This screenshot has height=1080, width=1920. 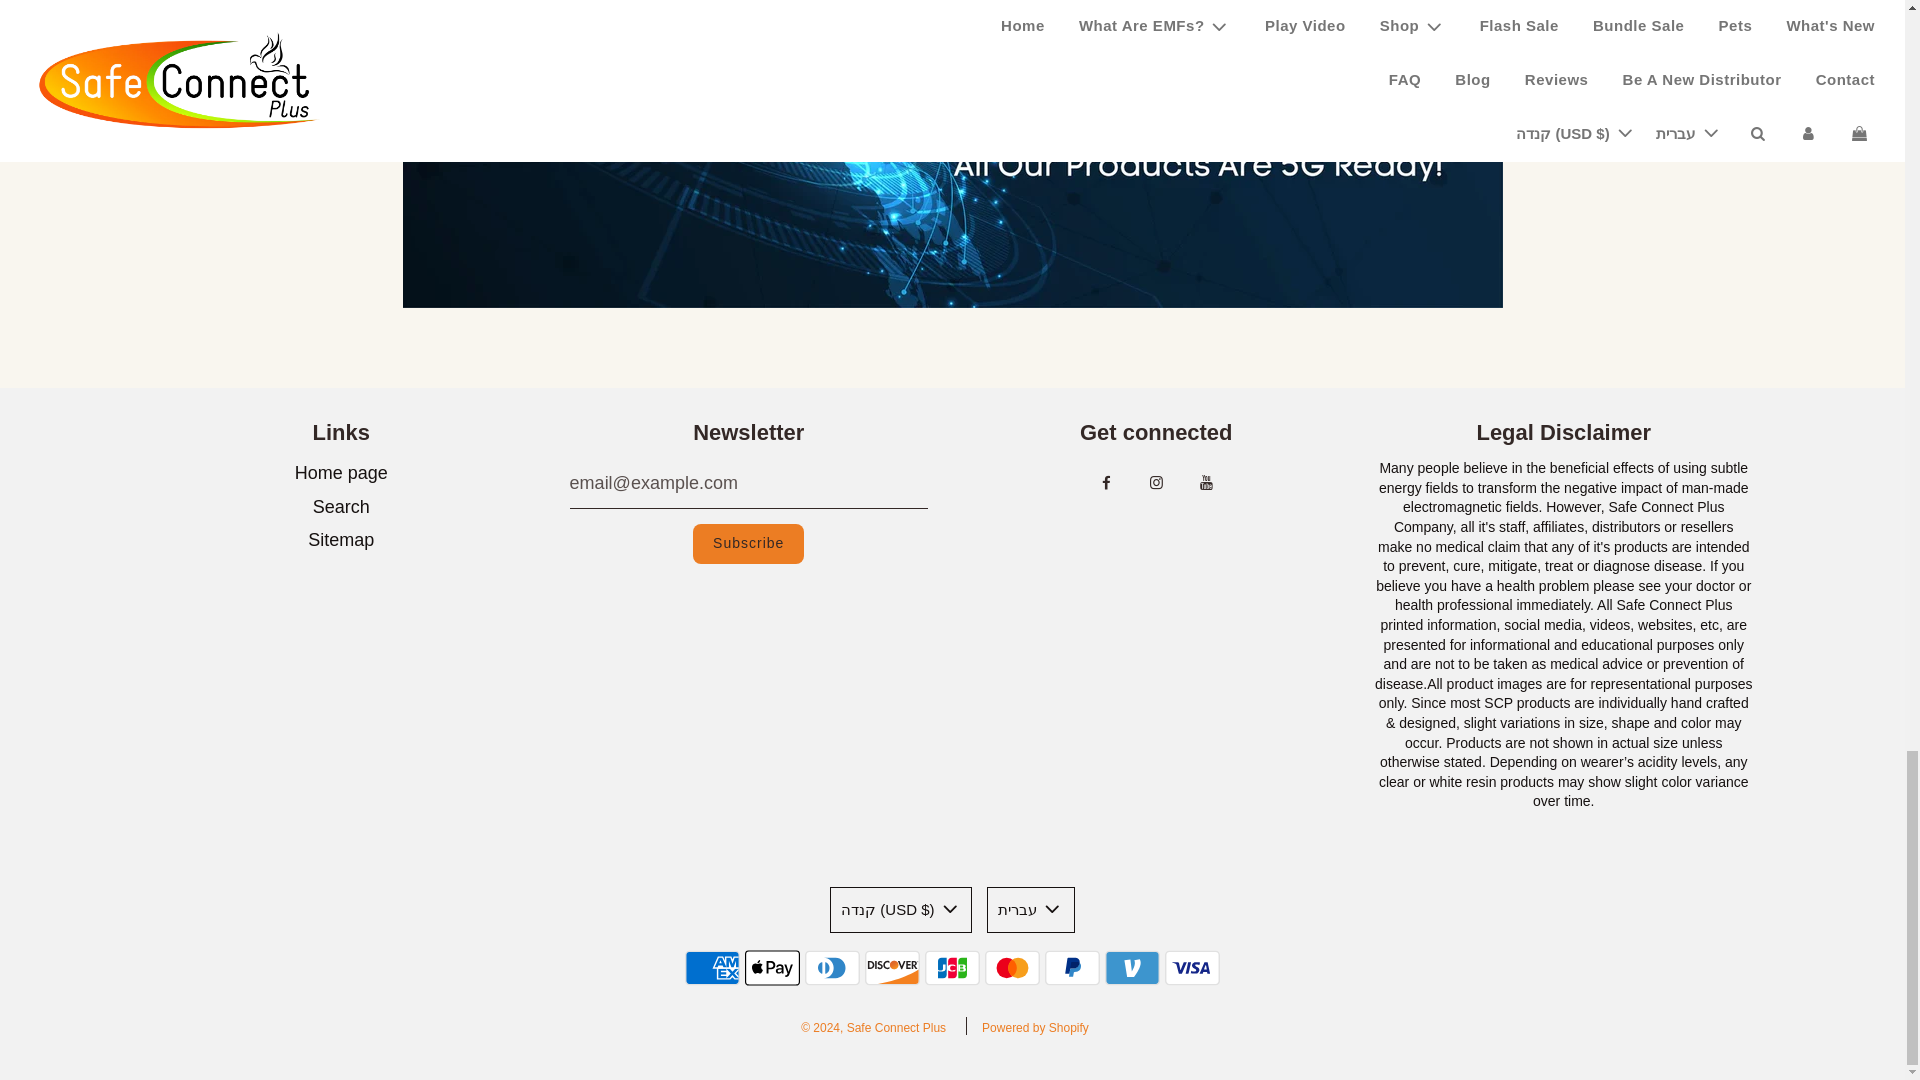 What do you see at coordinates (1072, 968) in the screenshot?
I see `PayPal` at bounding box center [1072, 968].